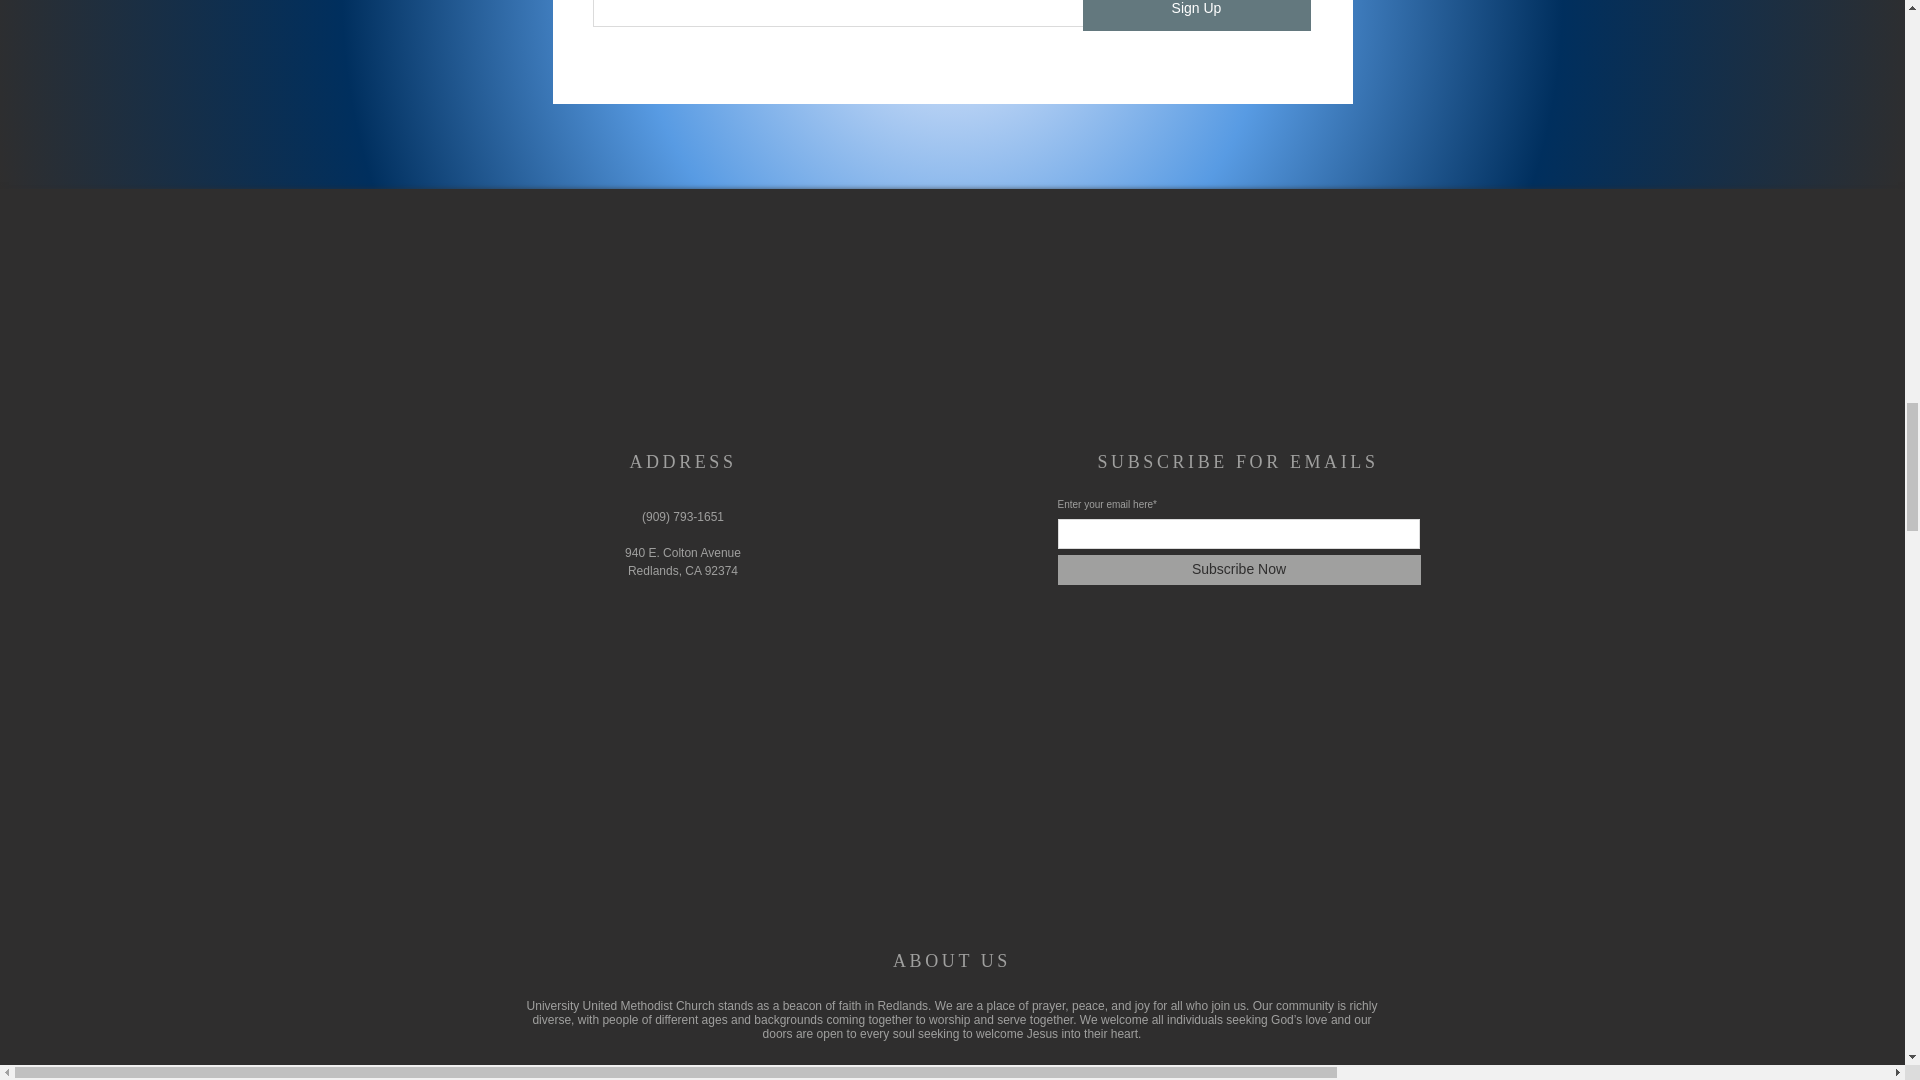  Describe the element at coordinates (1238, 570) in the screenshot. I see `Subscribe Now` at that location.